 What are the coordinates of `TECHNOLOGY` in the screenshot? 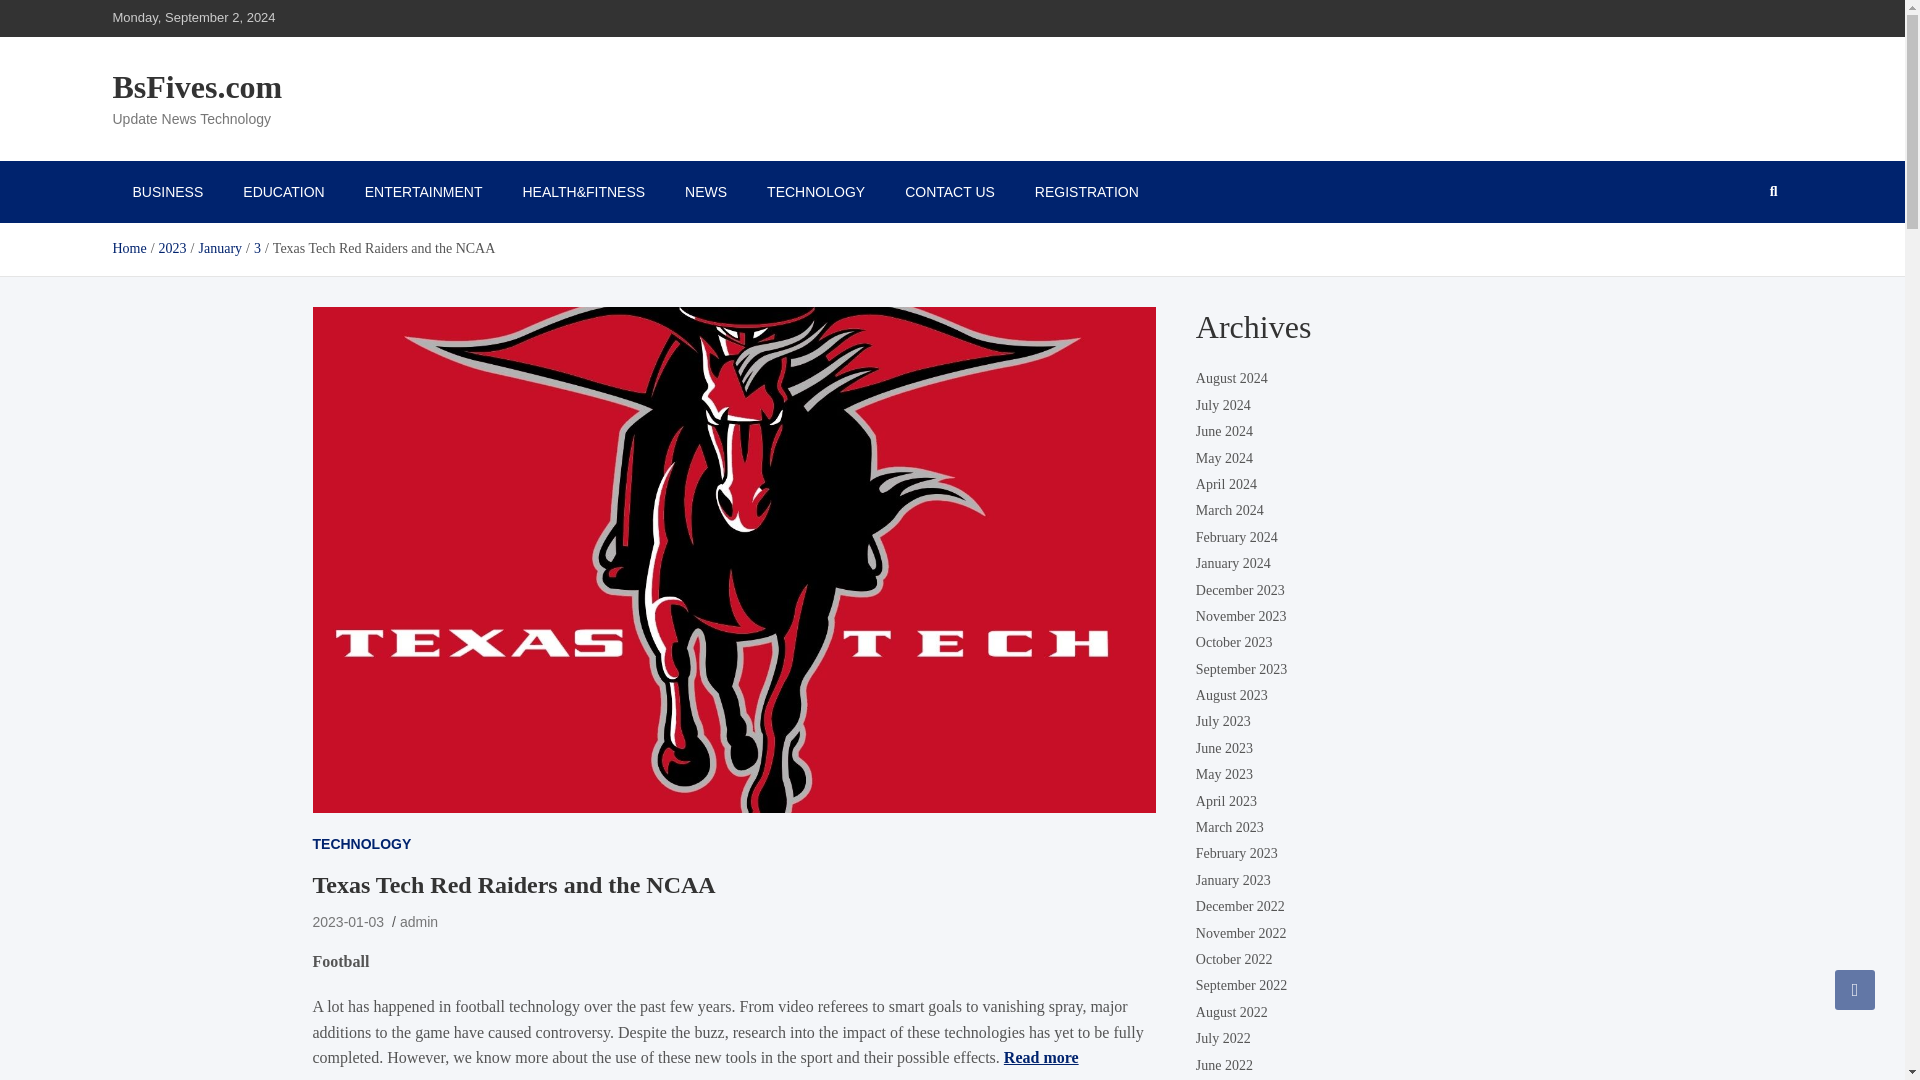 It's located at (360, 844).